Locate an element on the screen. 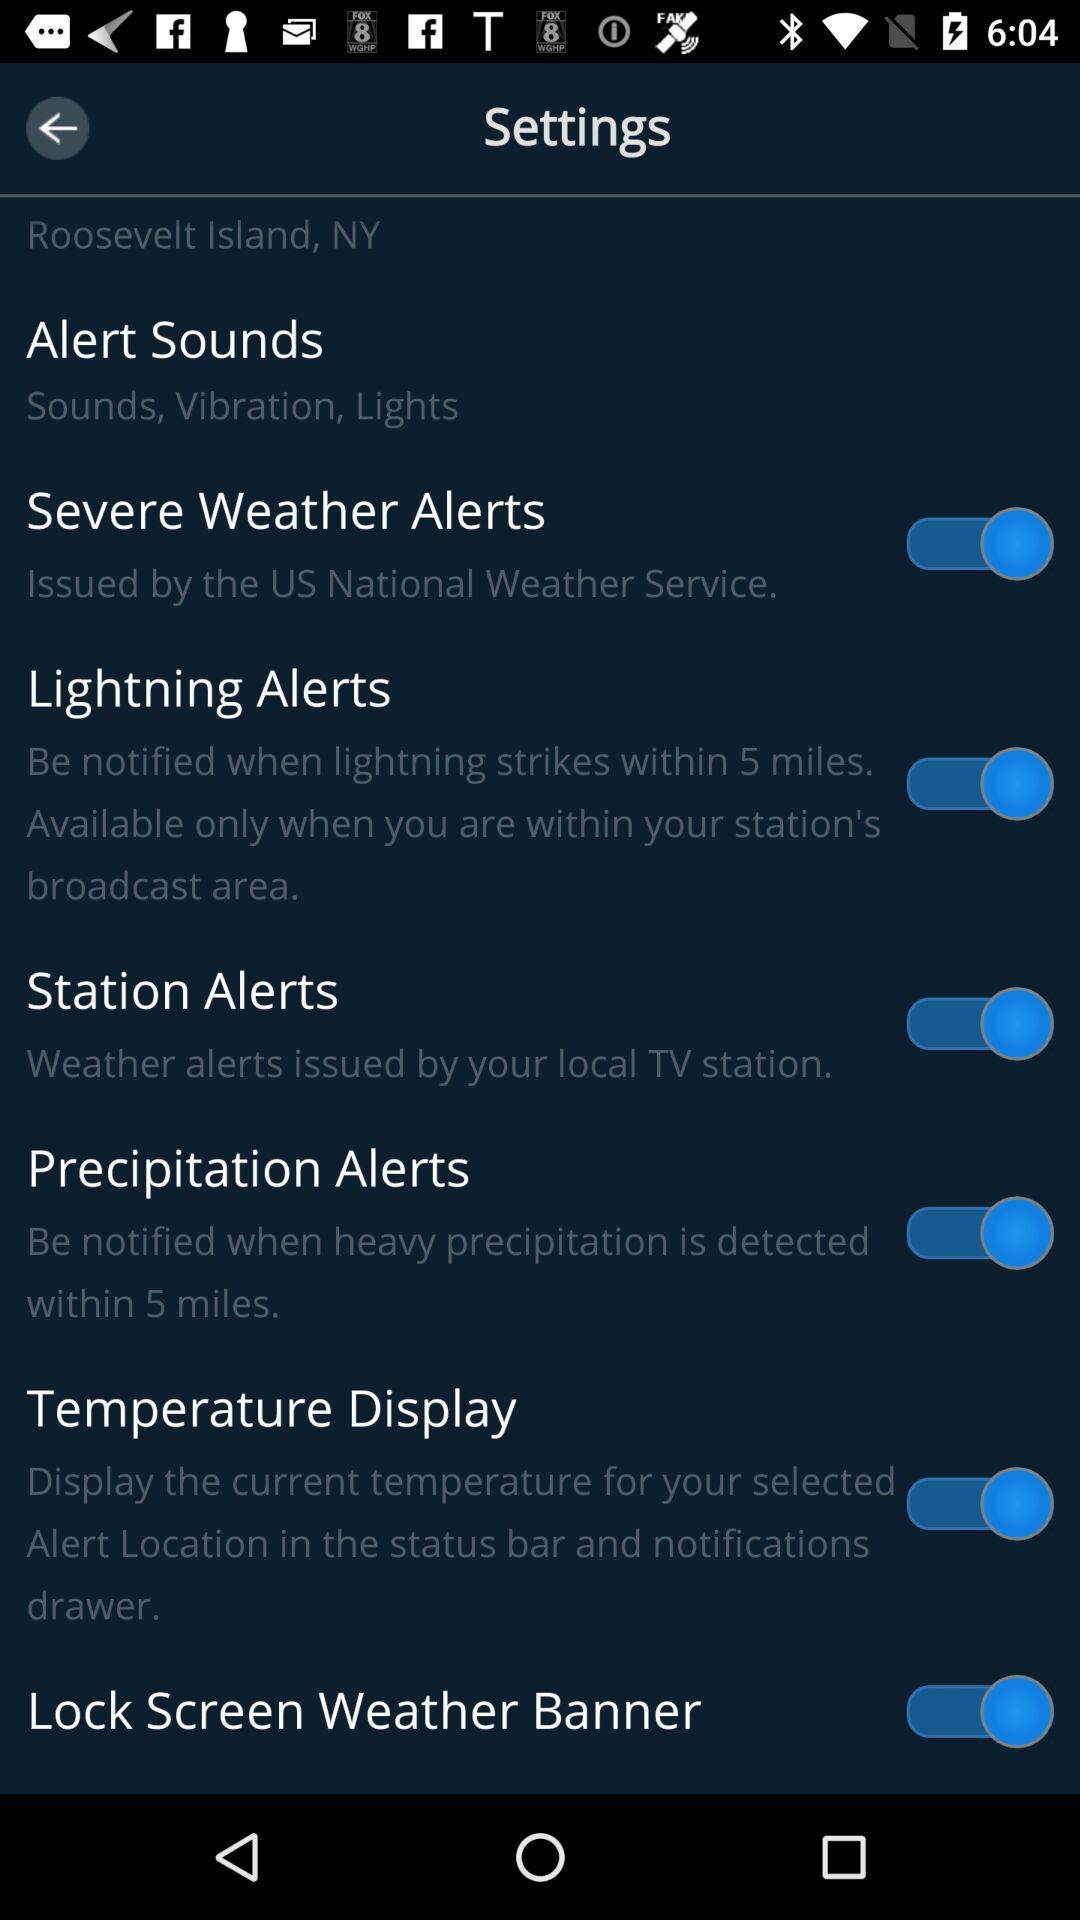 The width and height of the screenshot is (1080, 1920). select lock screen weather item is located at coordinates (540, 1711).